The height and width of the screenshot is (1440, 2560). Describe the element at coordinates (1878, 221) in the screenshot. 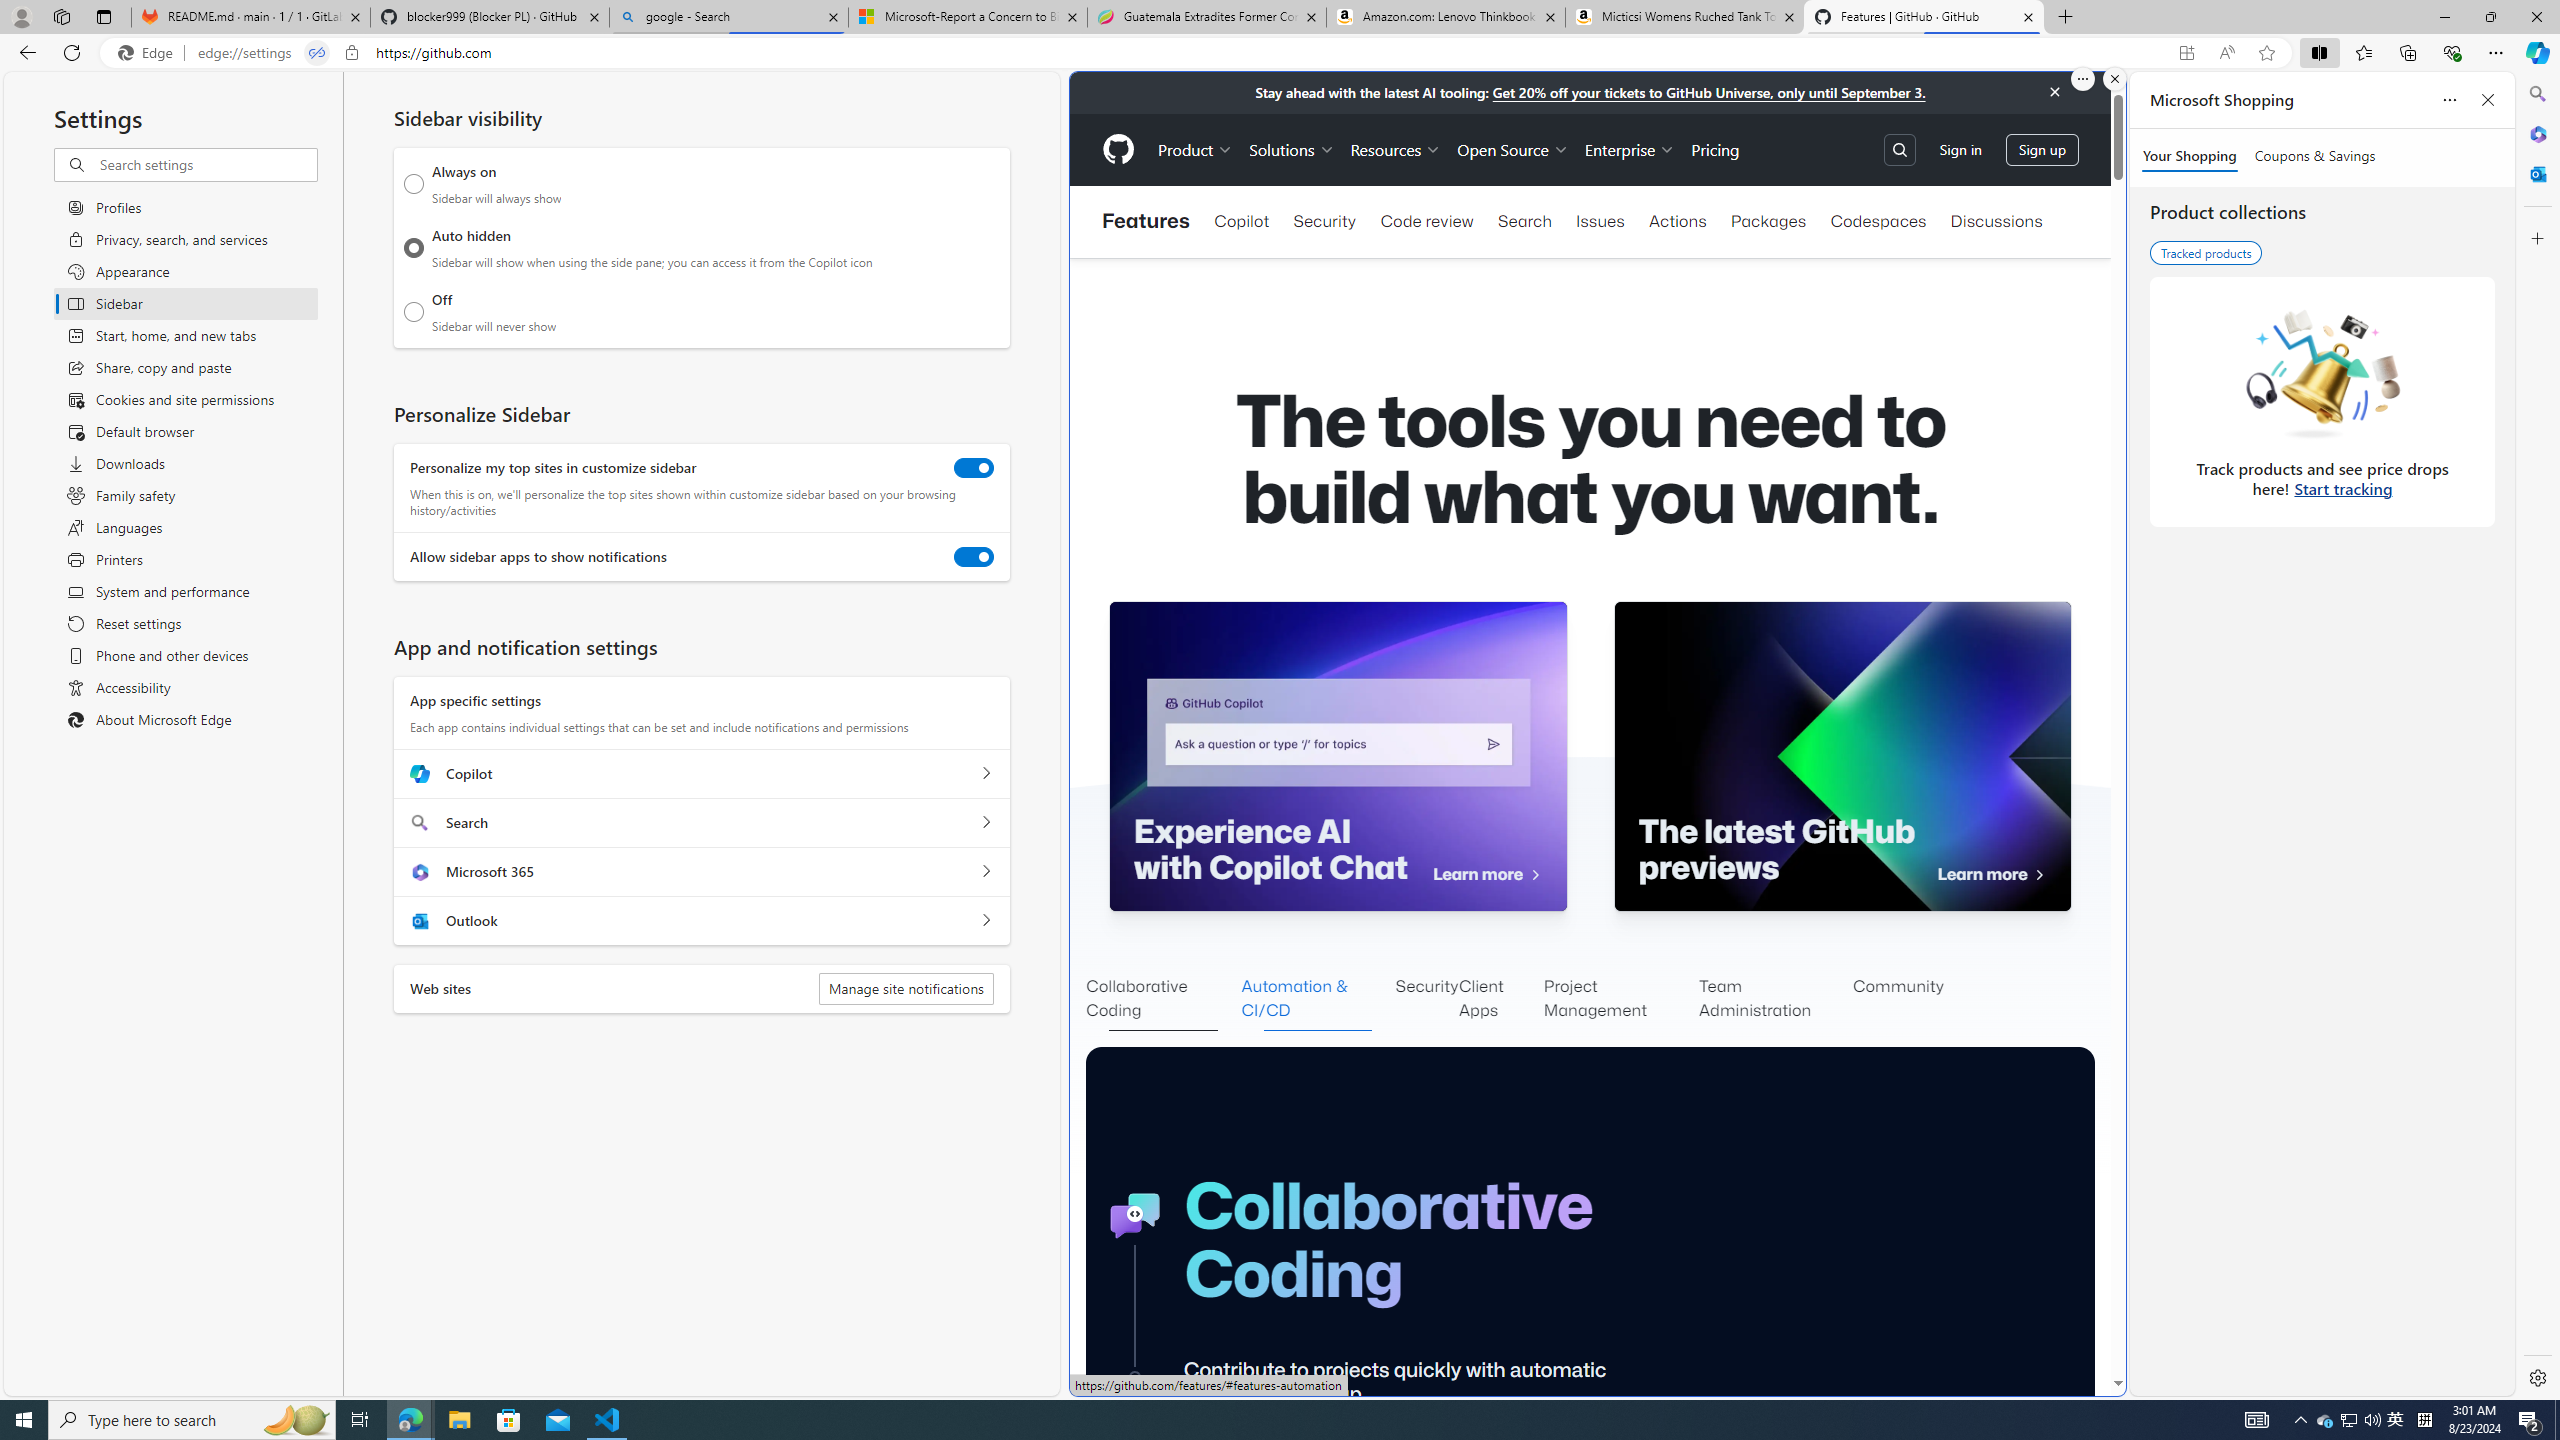

I see `Codespaces` at that location.